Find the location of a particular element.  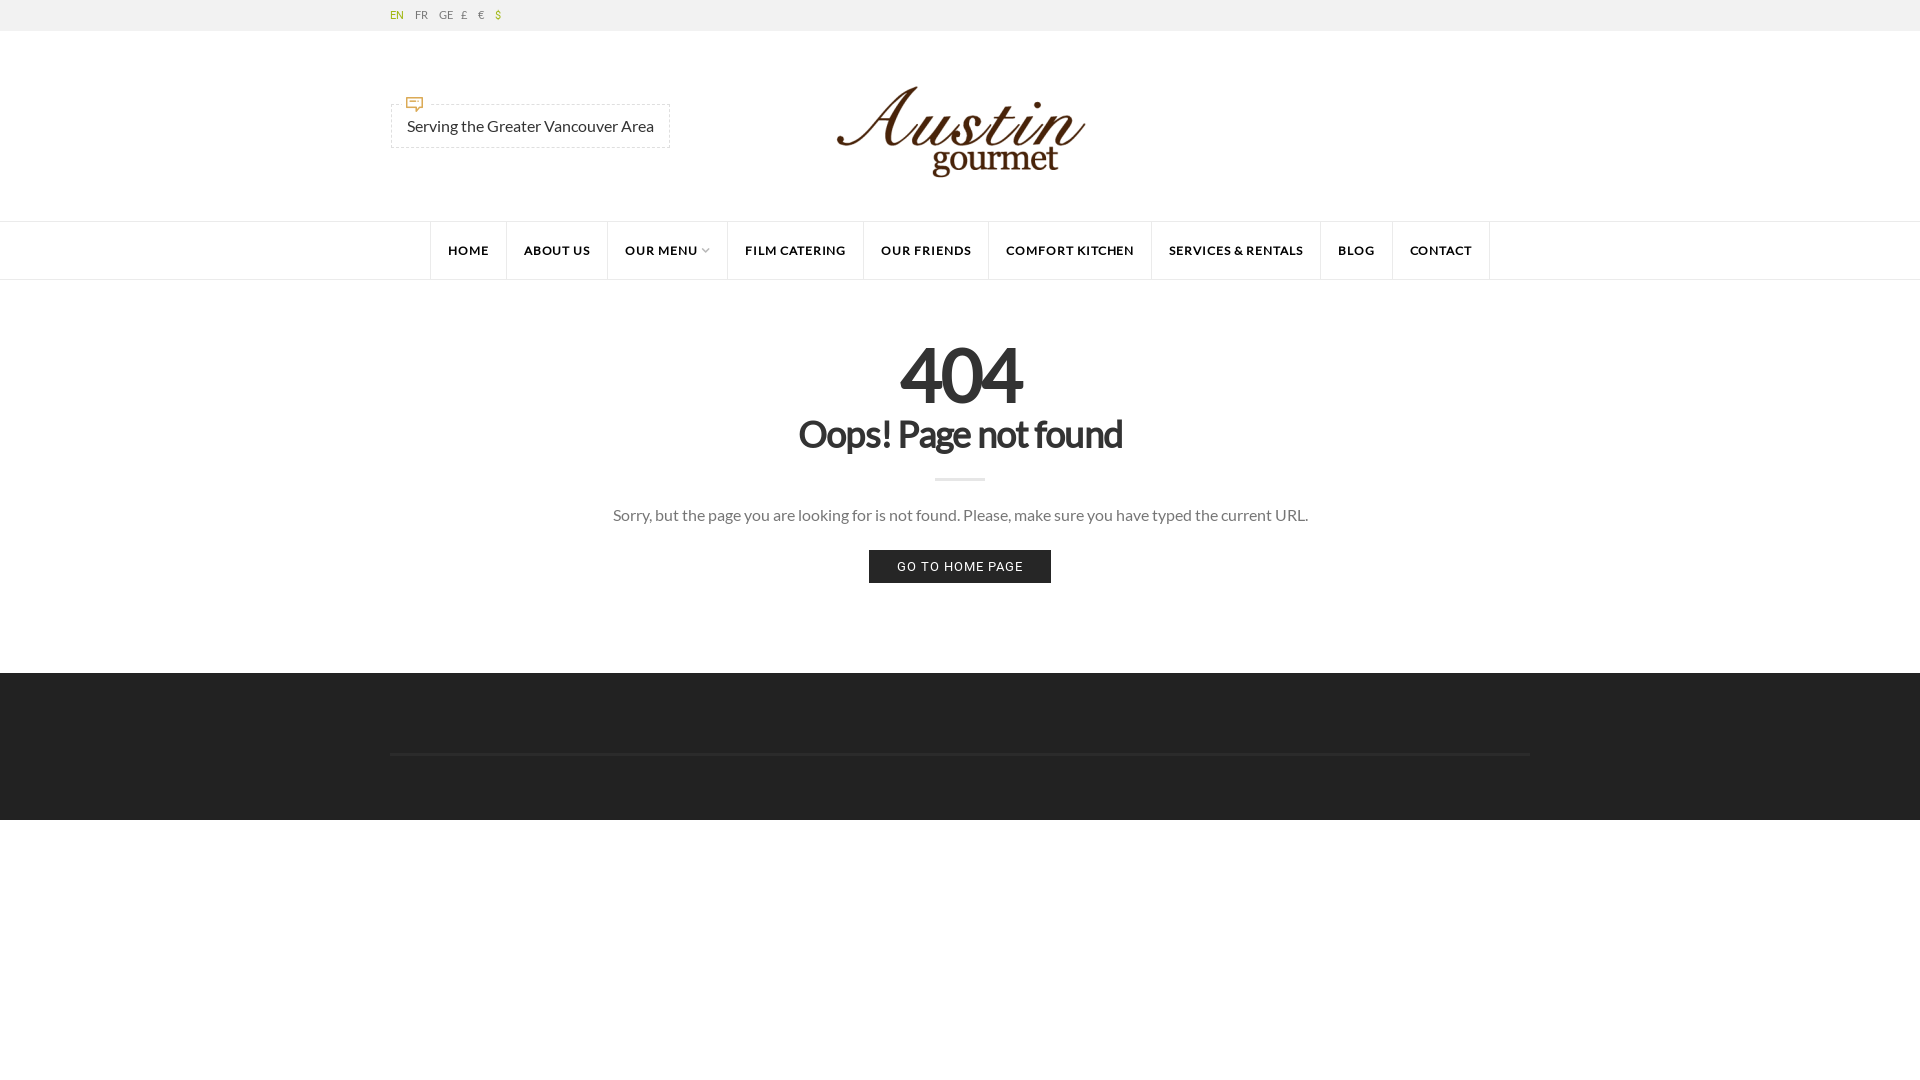

OUR MENU is located at coordinates (667, 250).